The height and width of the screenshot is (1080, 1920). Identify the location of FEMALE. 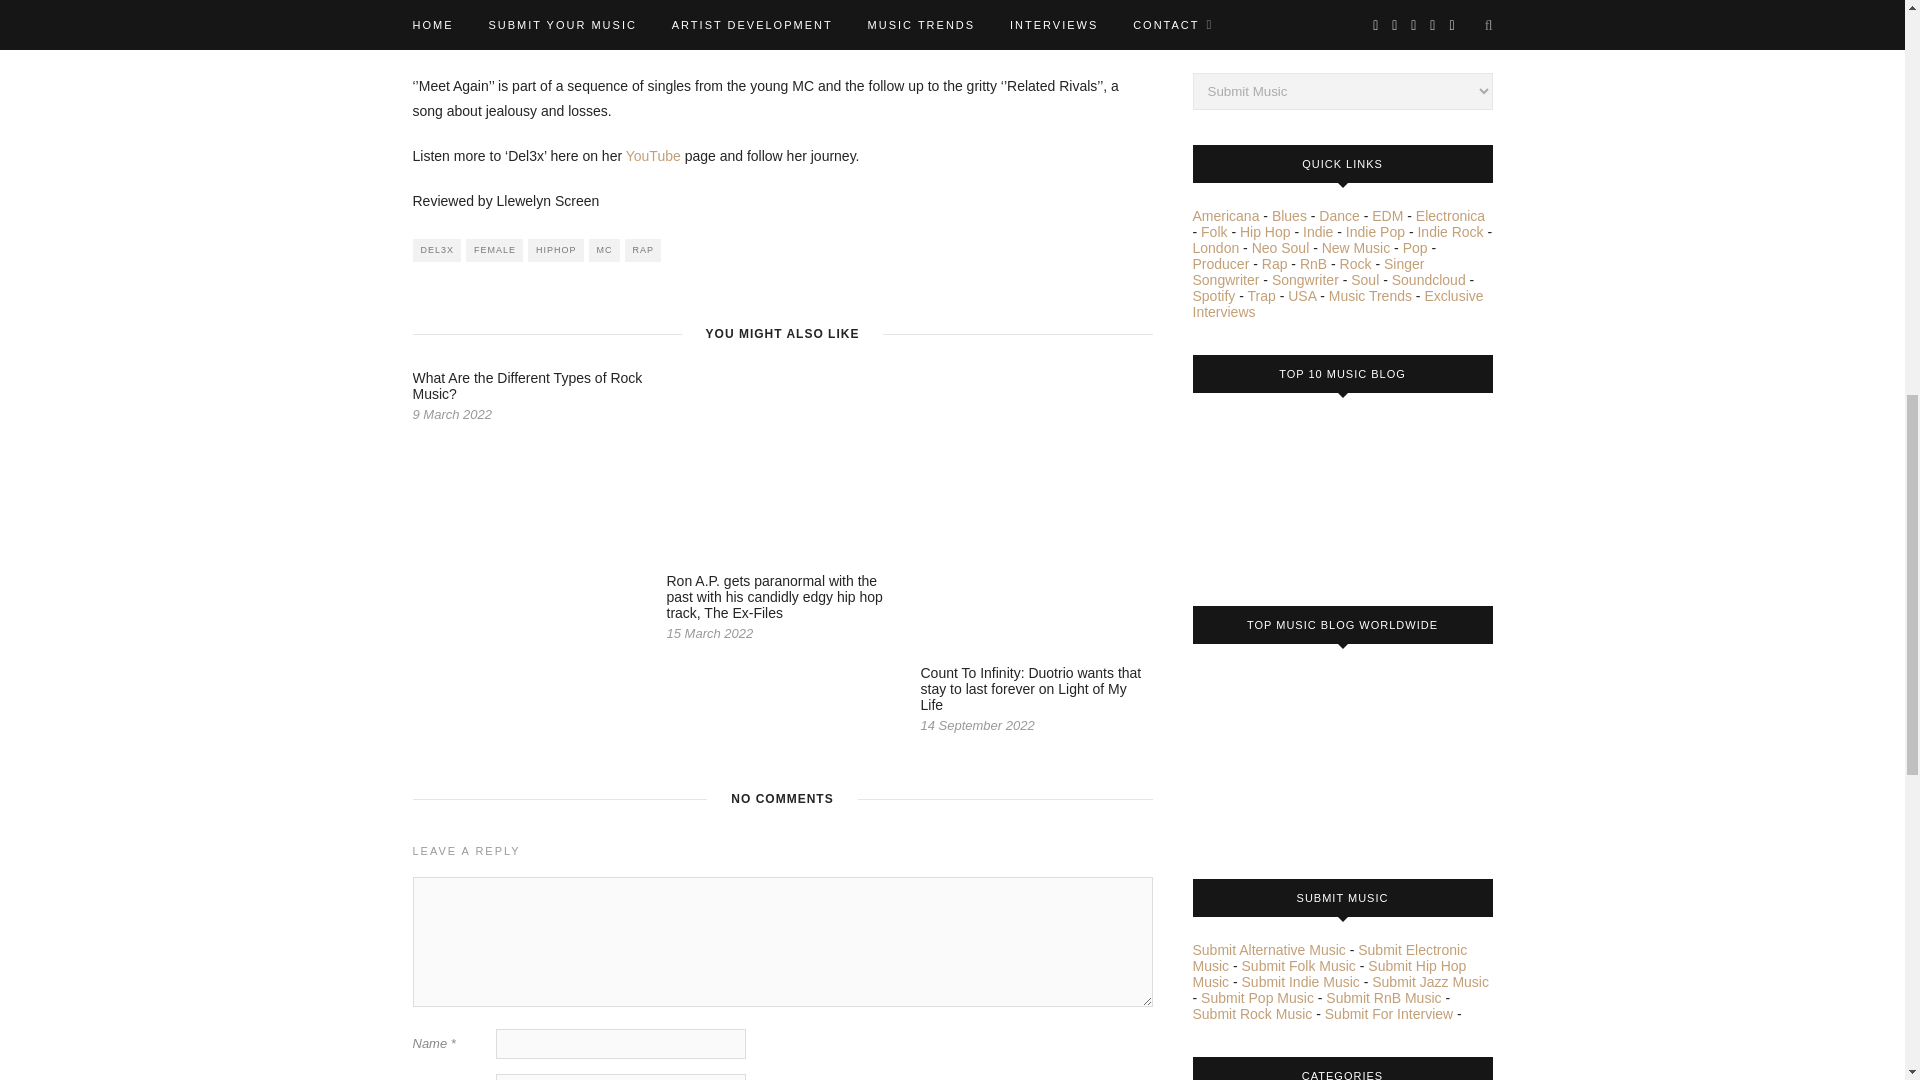
(494, 250).